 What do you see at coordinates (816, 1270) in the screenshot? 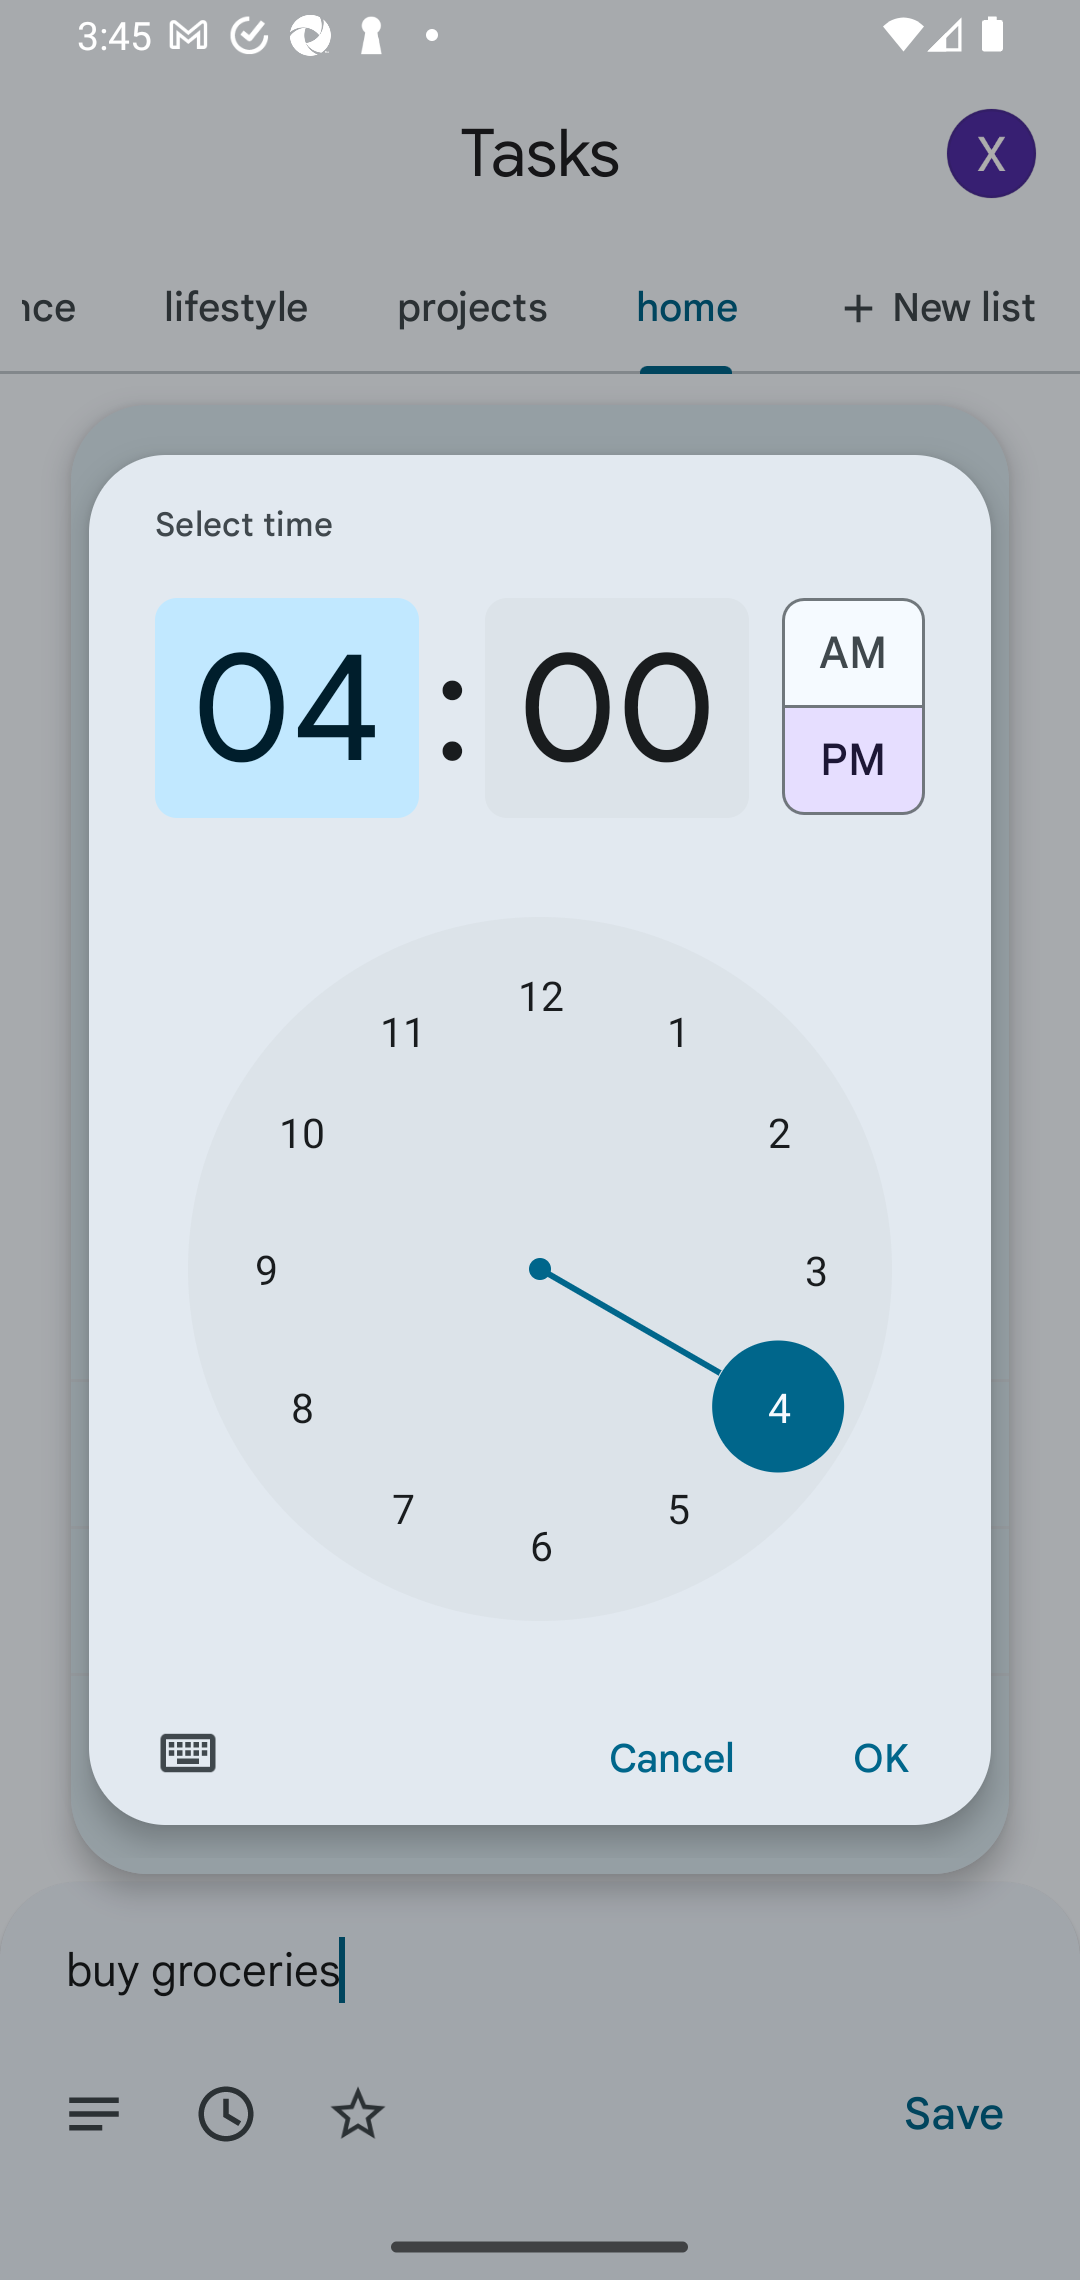
I see `3 3 o'clock` at bounding box center [816, 1270].